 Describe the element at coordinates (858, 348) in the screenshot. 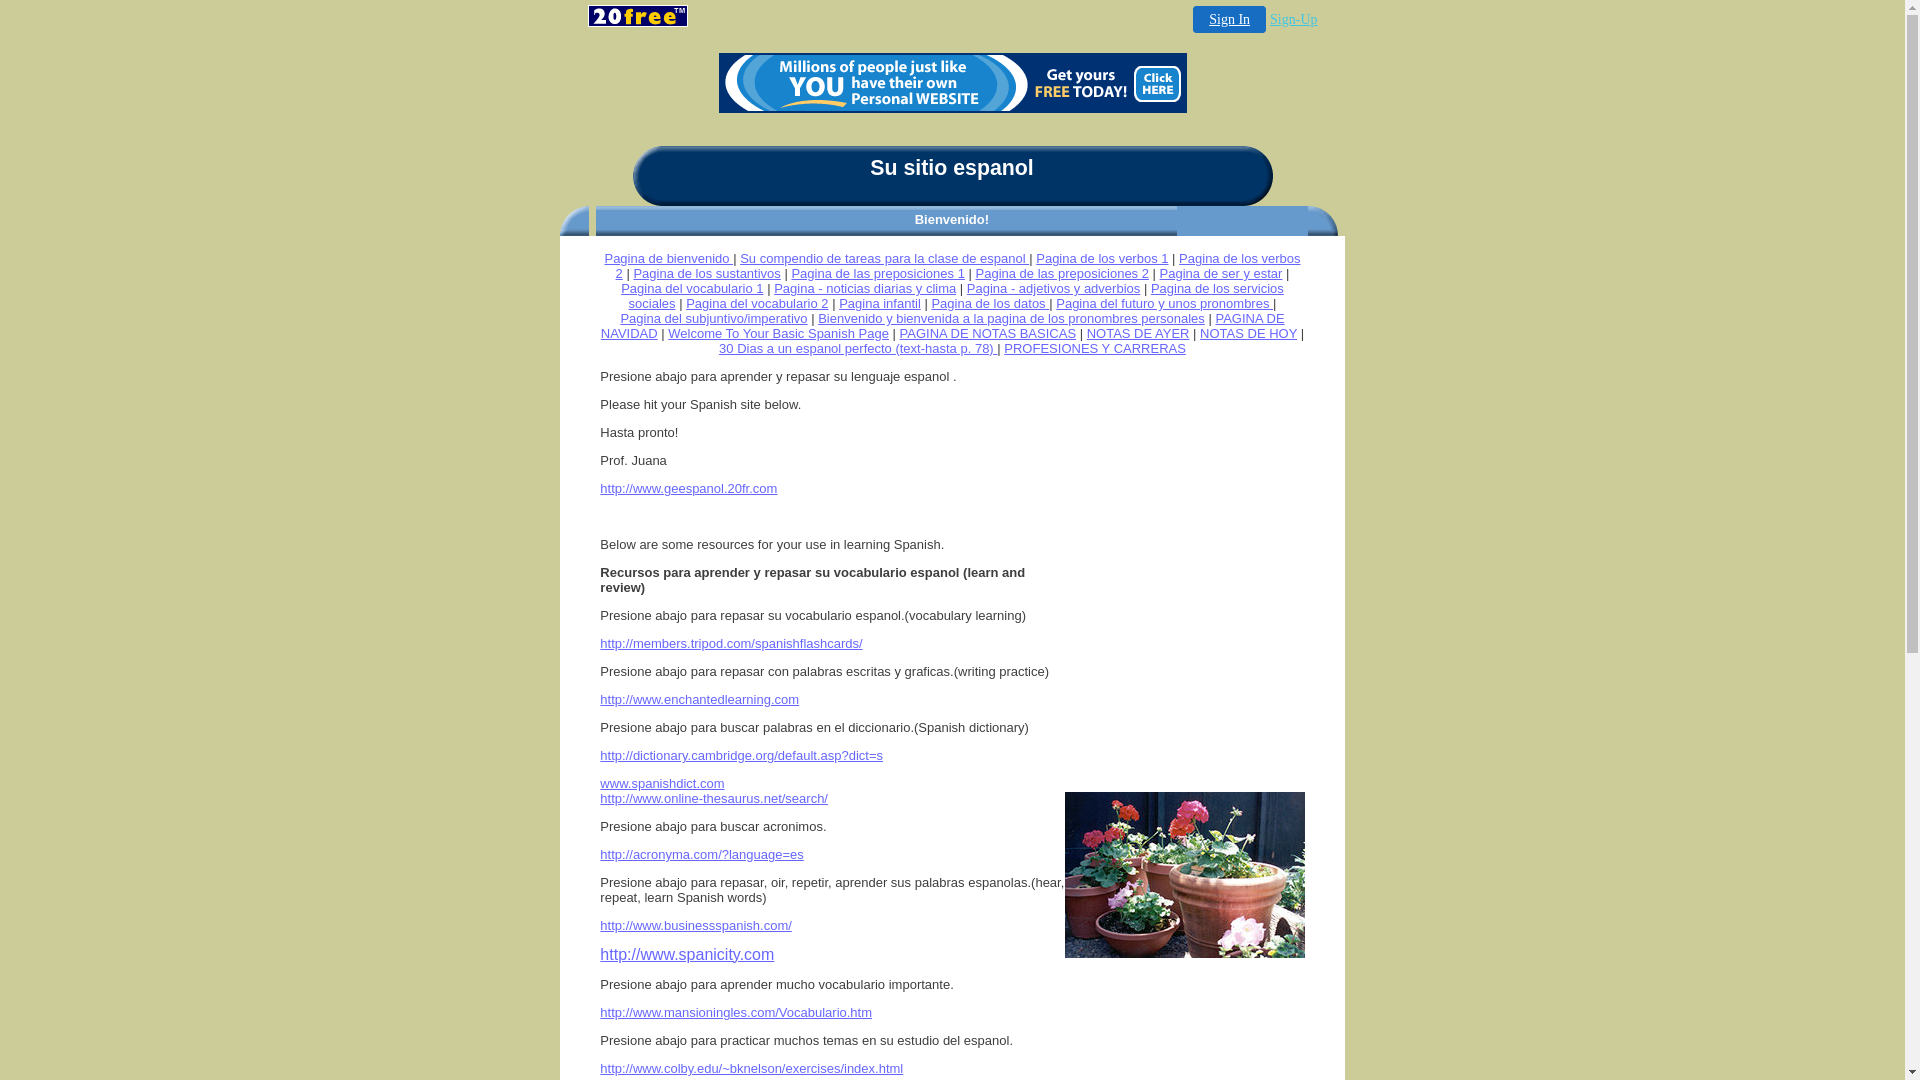

I see `30 Dias a un espanol perfecto (text-hasta p. 78)` at that location.